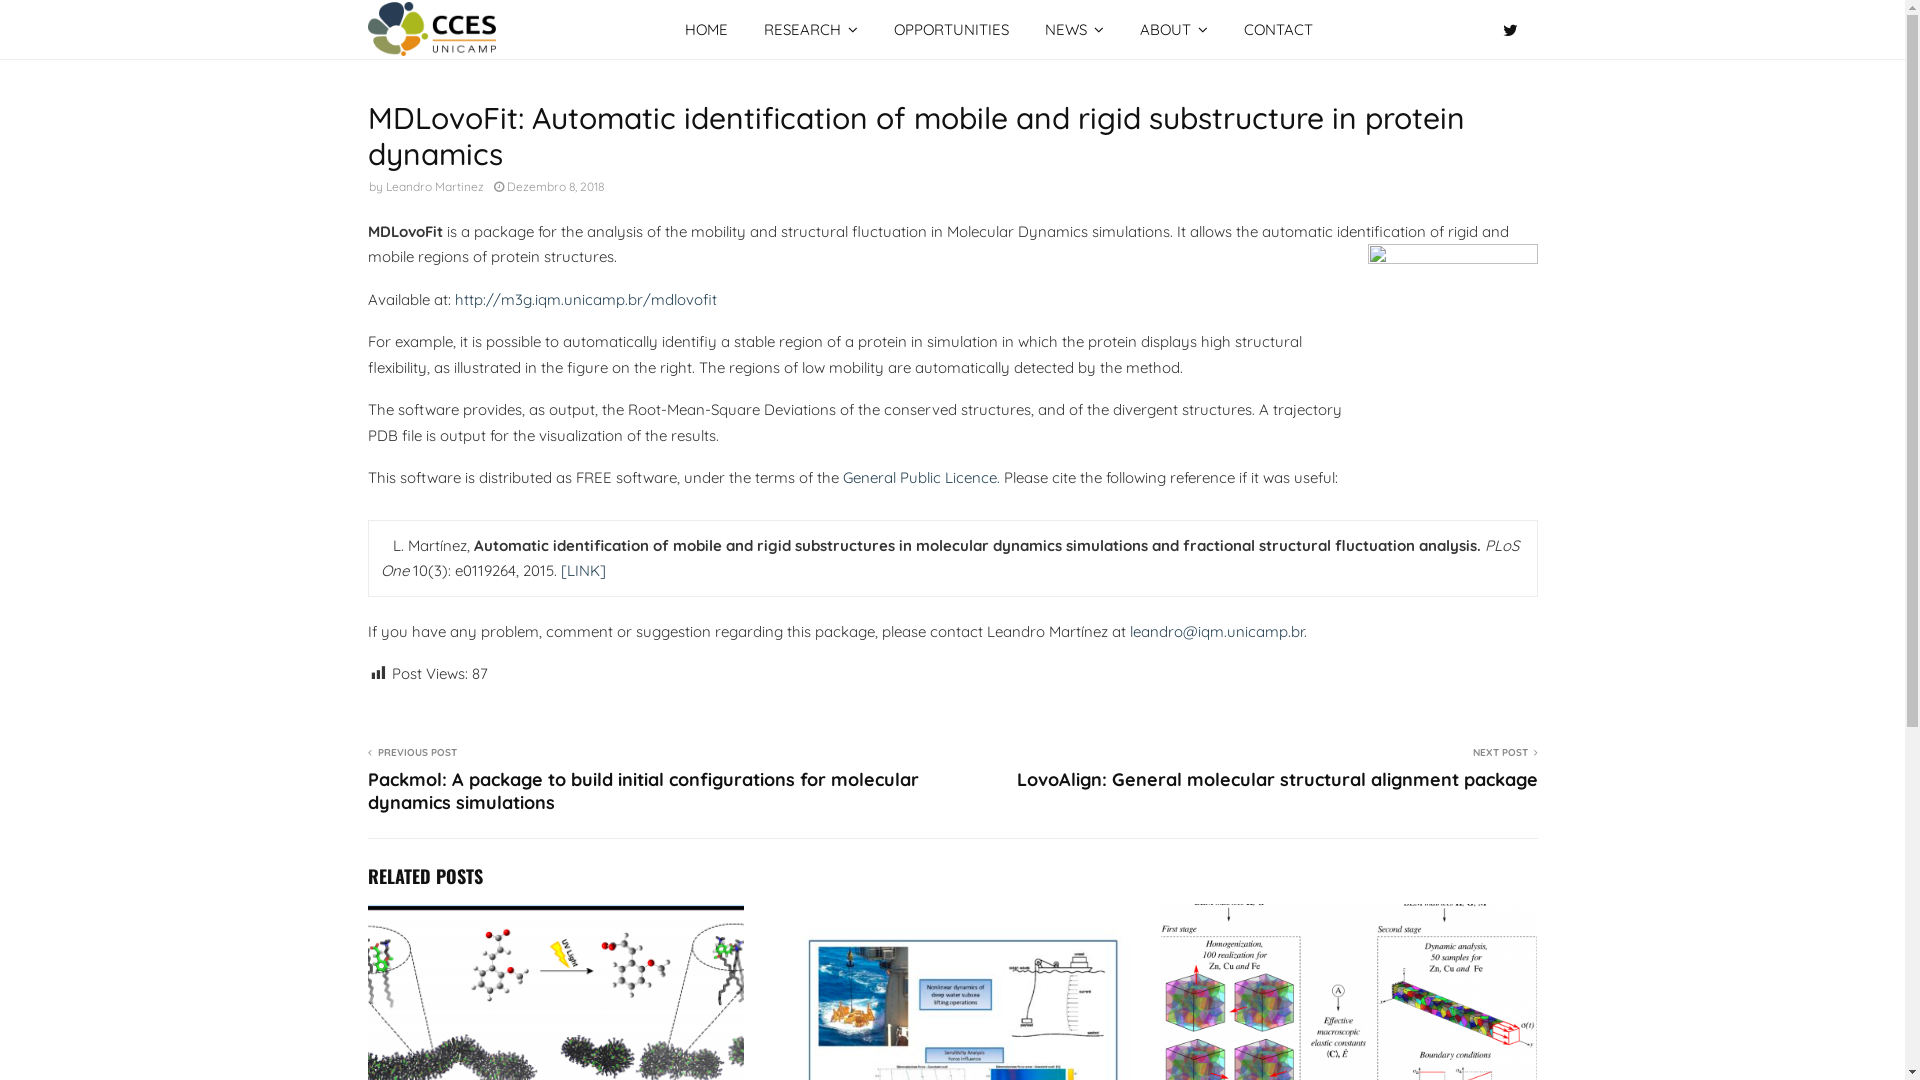 This screenshot has height=1080, width=1920. I want to click on OPPORTUNITIES, so click(952, 30).